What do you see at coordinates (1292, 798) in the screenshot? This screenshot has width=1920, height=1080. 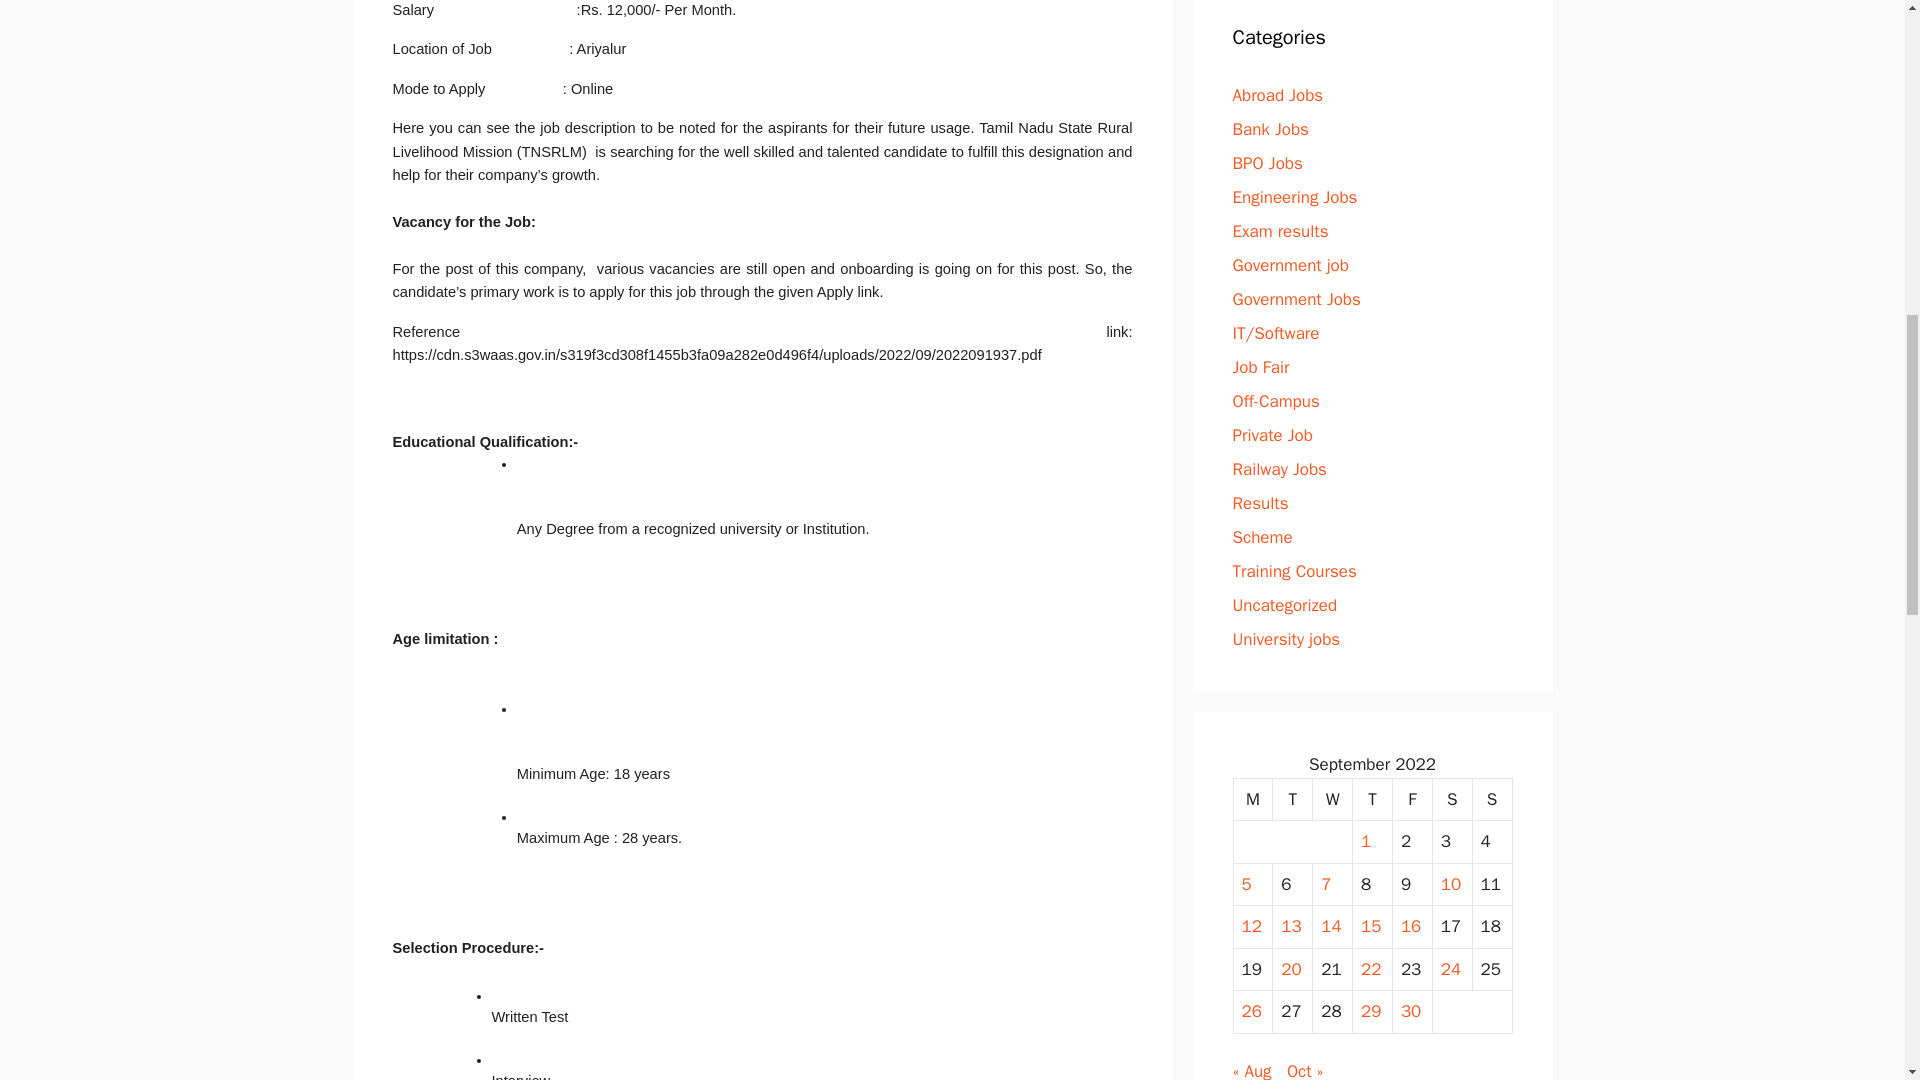 I see `Tuesday` at bounding box center [1292, 798].